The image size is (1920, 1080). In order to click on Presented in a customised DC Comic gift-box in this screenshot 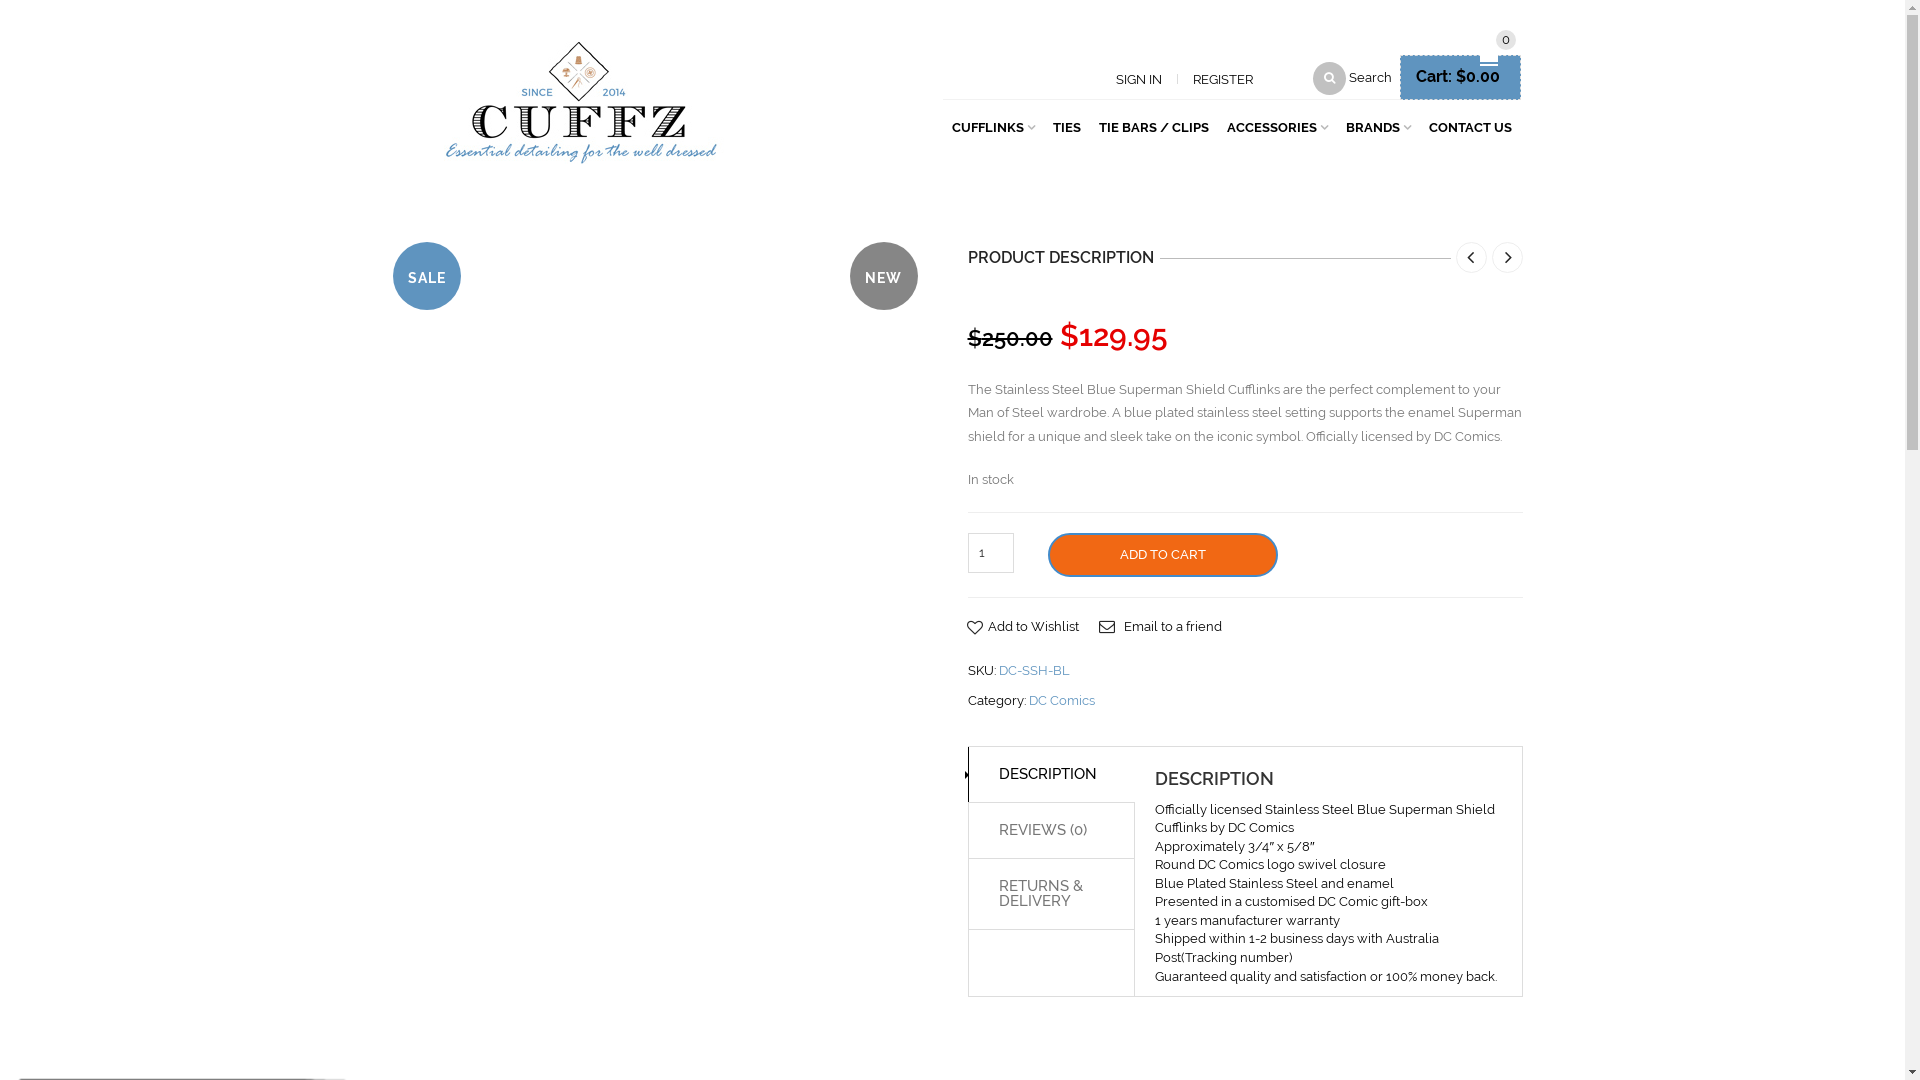, I will do `click(1292, 901)`.